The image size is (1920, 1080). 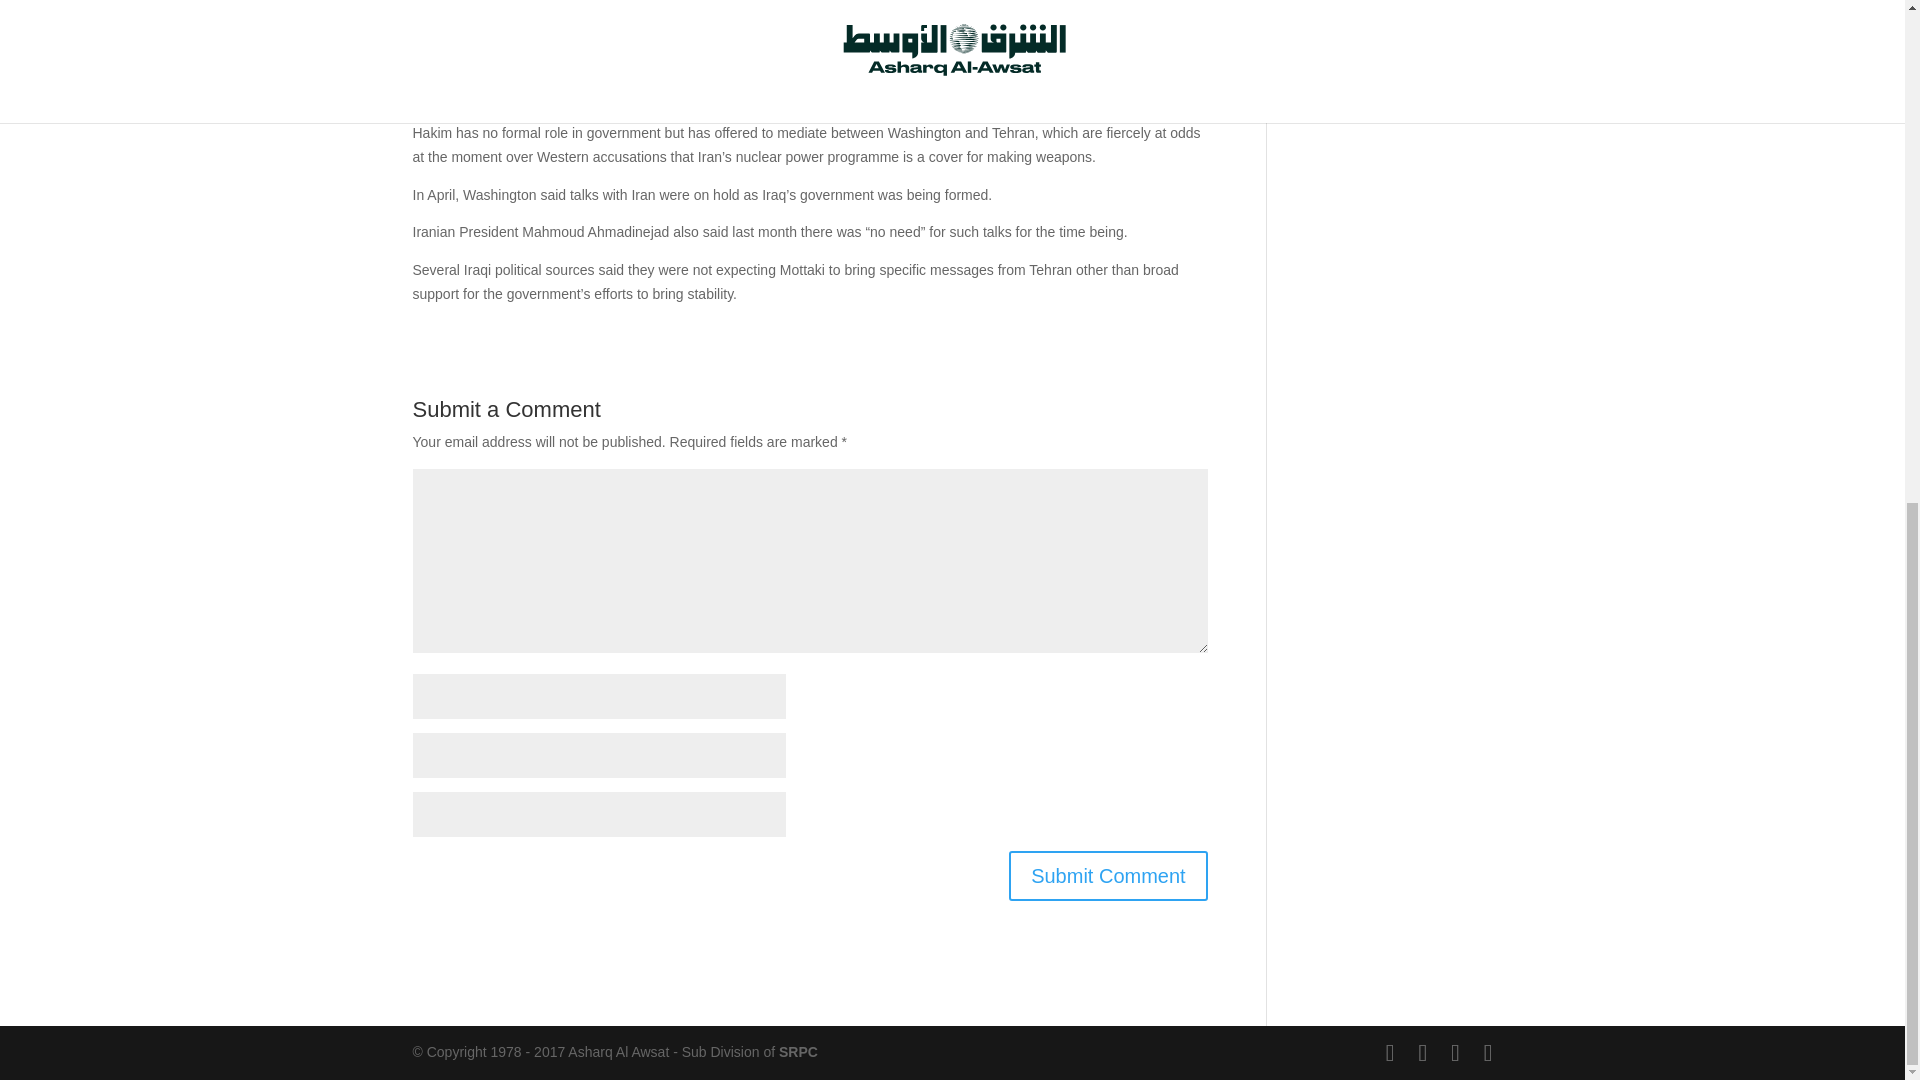 I want to click on Submit Comment, so click(x=1108, y=876).